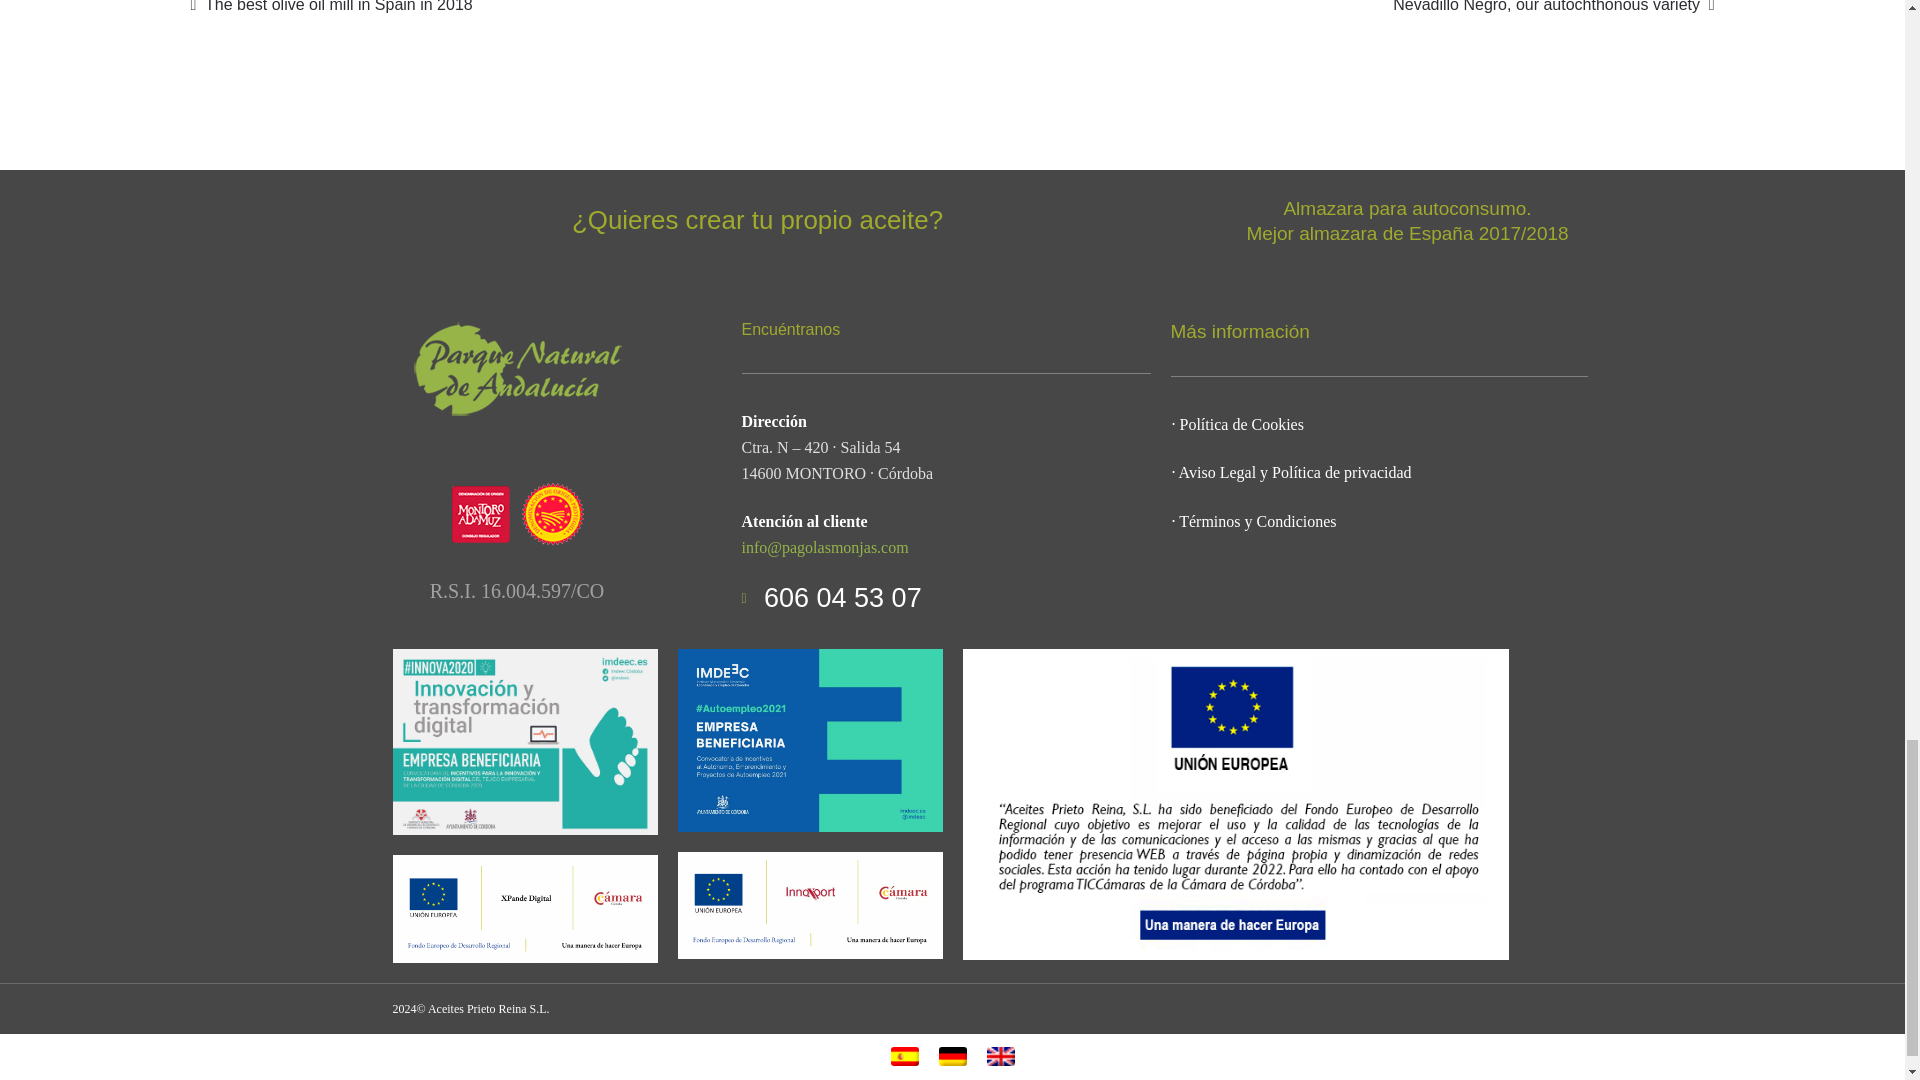 The height and width of the screenshot is (1080, 1920). What do you see at coordinates (331, 9) in the screenshot?
I see `The best olive oil mill in Spain in 2018` at bounding box center [331, 9].